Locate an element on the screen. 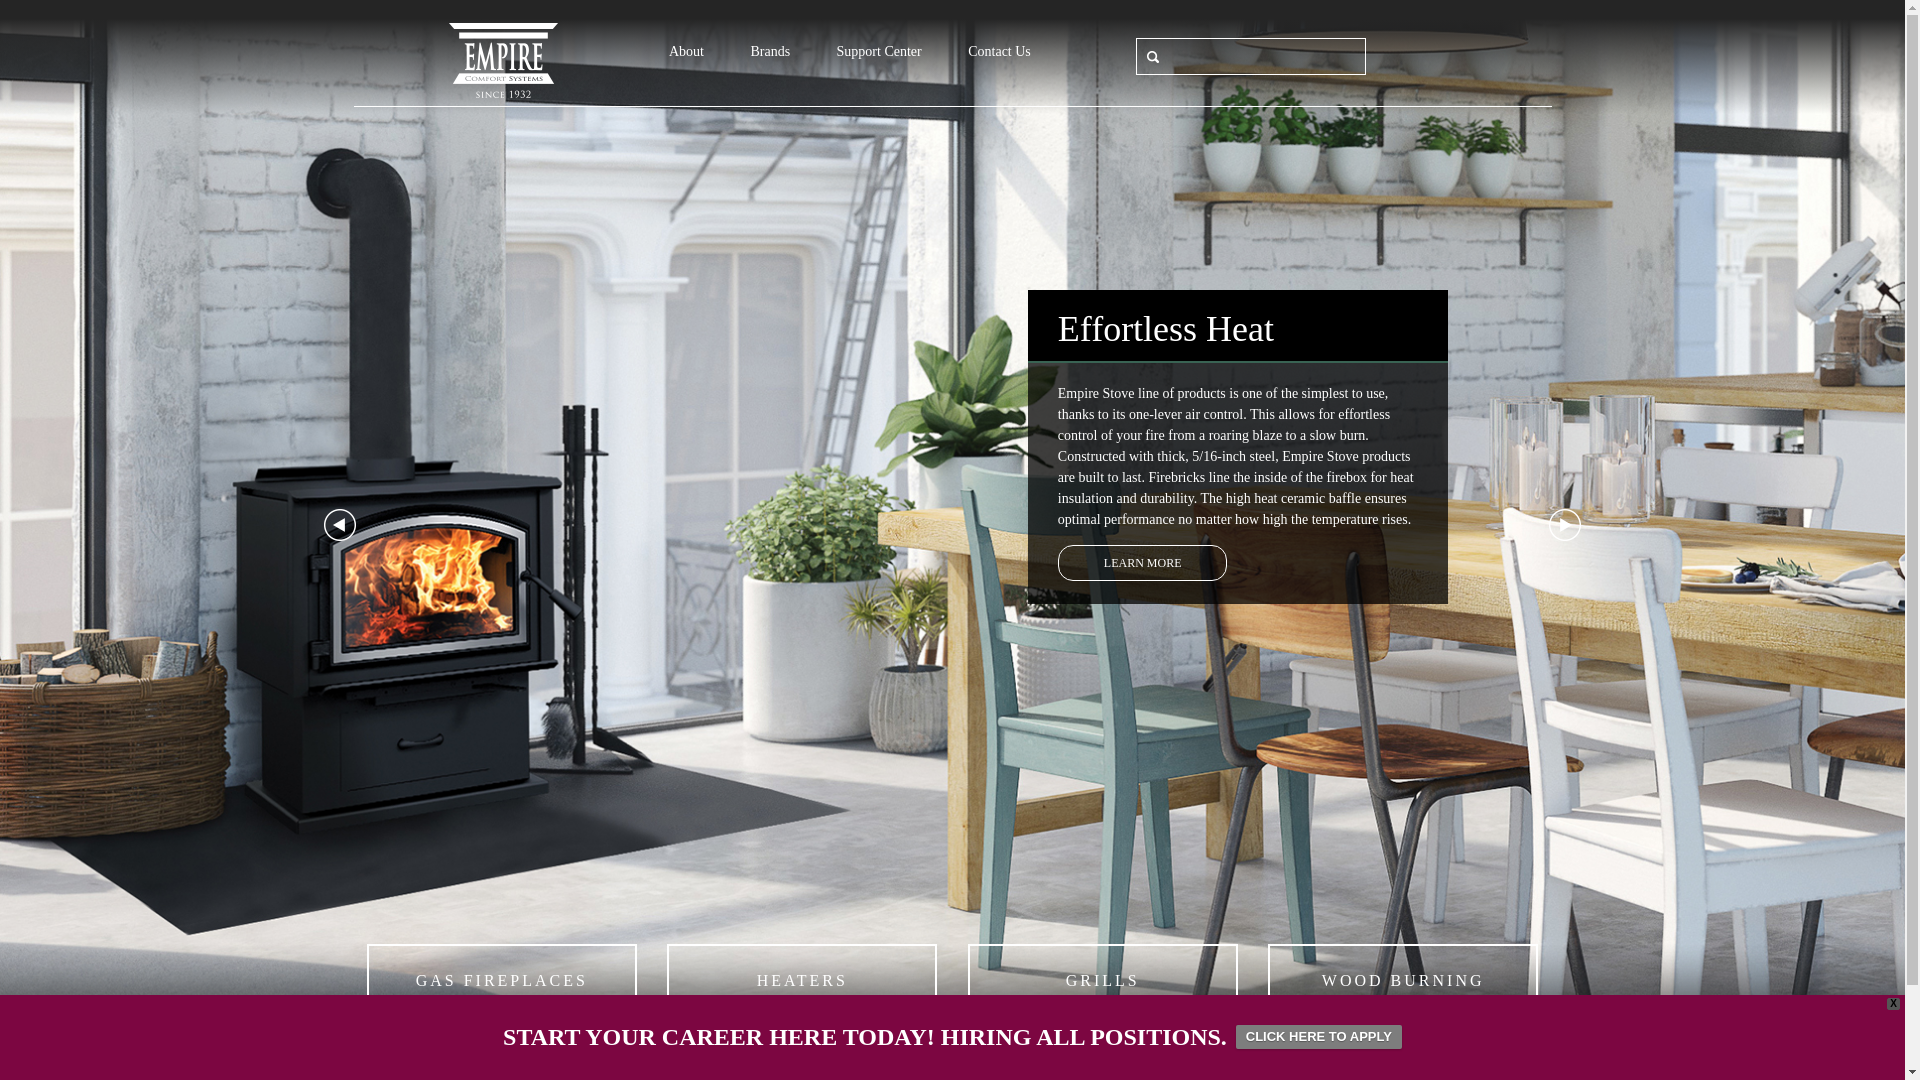 The image size is (1920, 1080). Empire Comfort Systems is located at coordinates (502, 60).